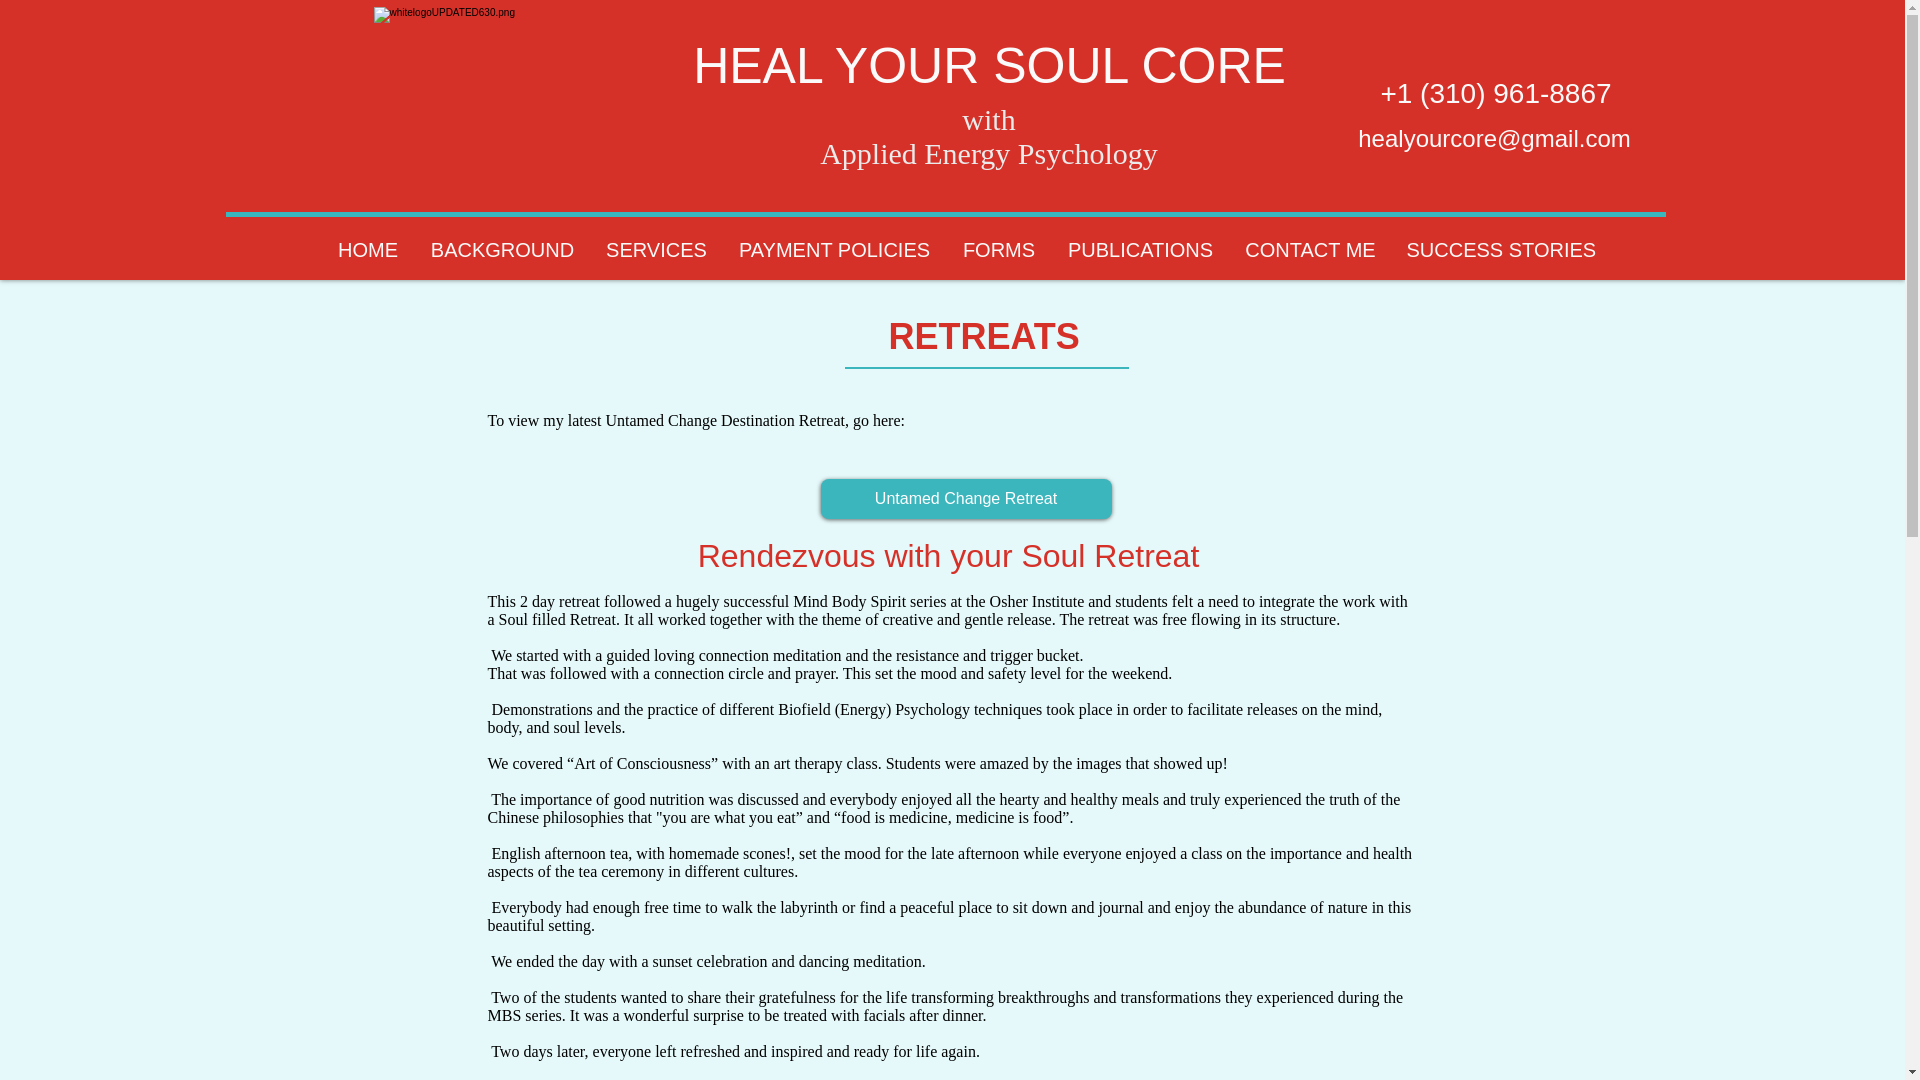 This screenshot has height=1080, width=1920. I want to click on CONTACT ME, so click(1311, 250).